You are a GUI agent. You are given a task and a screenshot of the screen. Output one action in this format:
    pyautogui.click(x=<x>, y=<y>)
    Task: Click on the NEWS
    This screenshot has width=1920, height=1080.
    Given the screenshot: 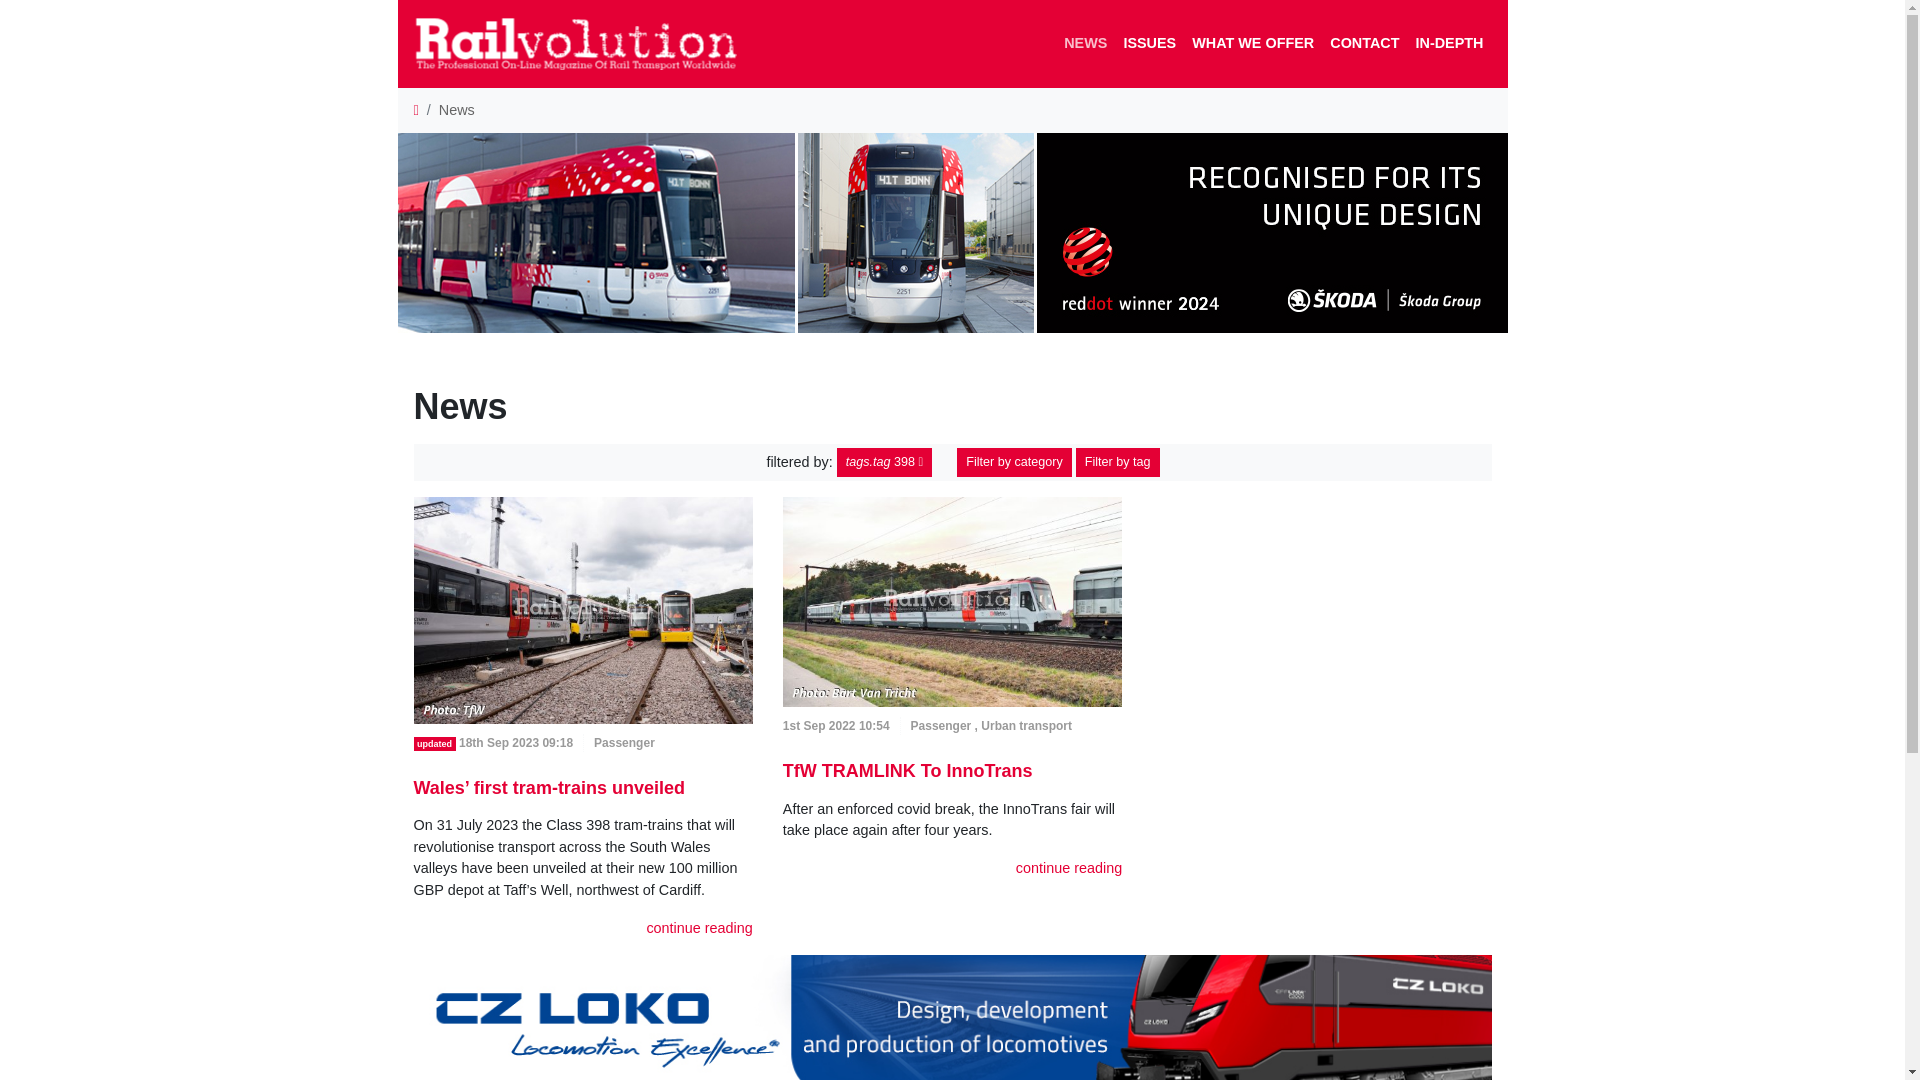 What is the action you would take?
    pyautogui.click(x=1086, y=43)
    